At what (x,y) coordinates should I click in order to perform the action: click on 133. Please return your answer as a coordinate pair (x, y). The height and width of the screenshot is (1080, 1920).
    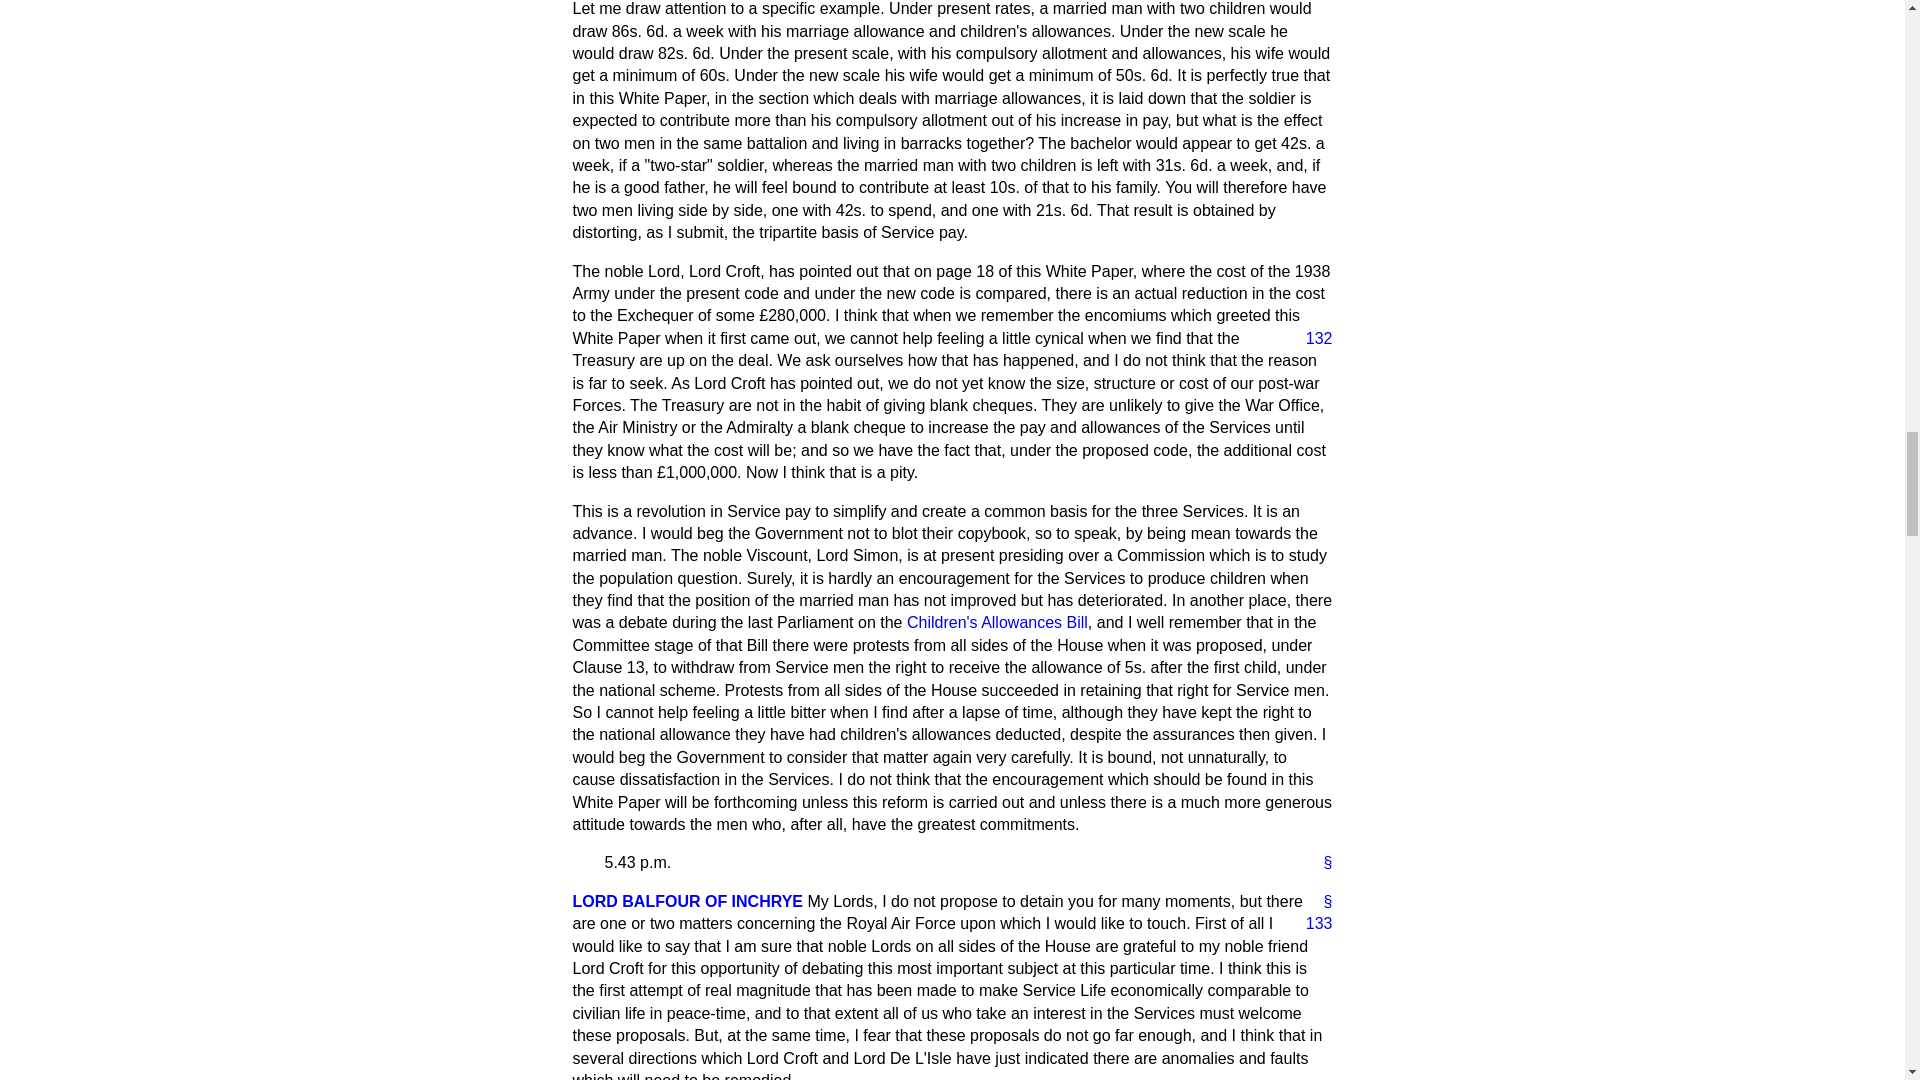
    Looking at the image, I should click on (1311, 924).